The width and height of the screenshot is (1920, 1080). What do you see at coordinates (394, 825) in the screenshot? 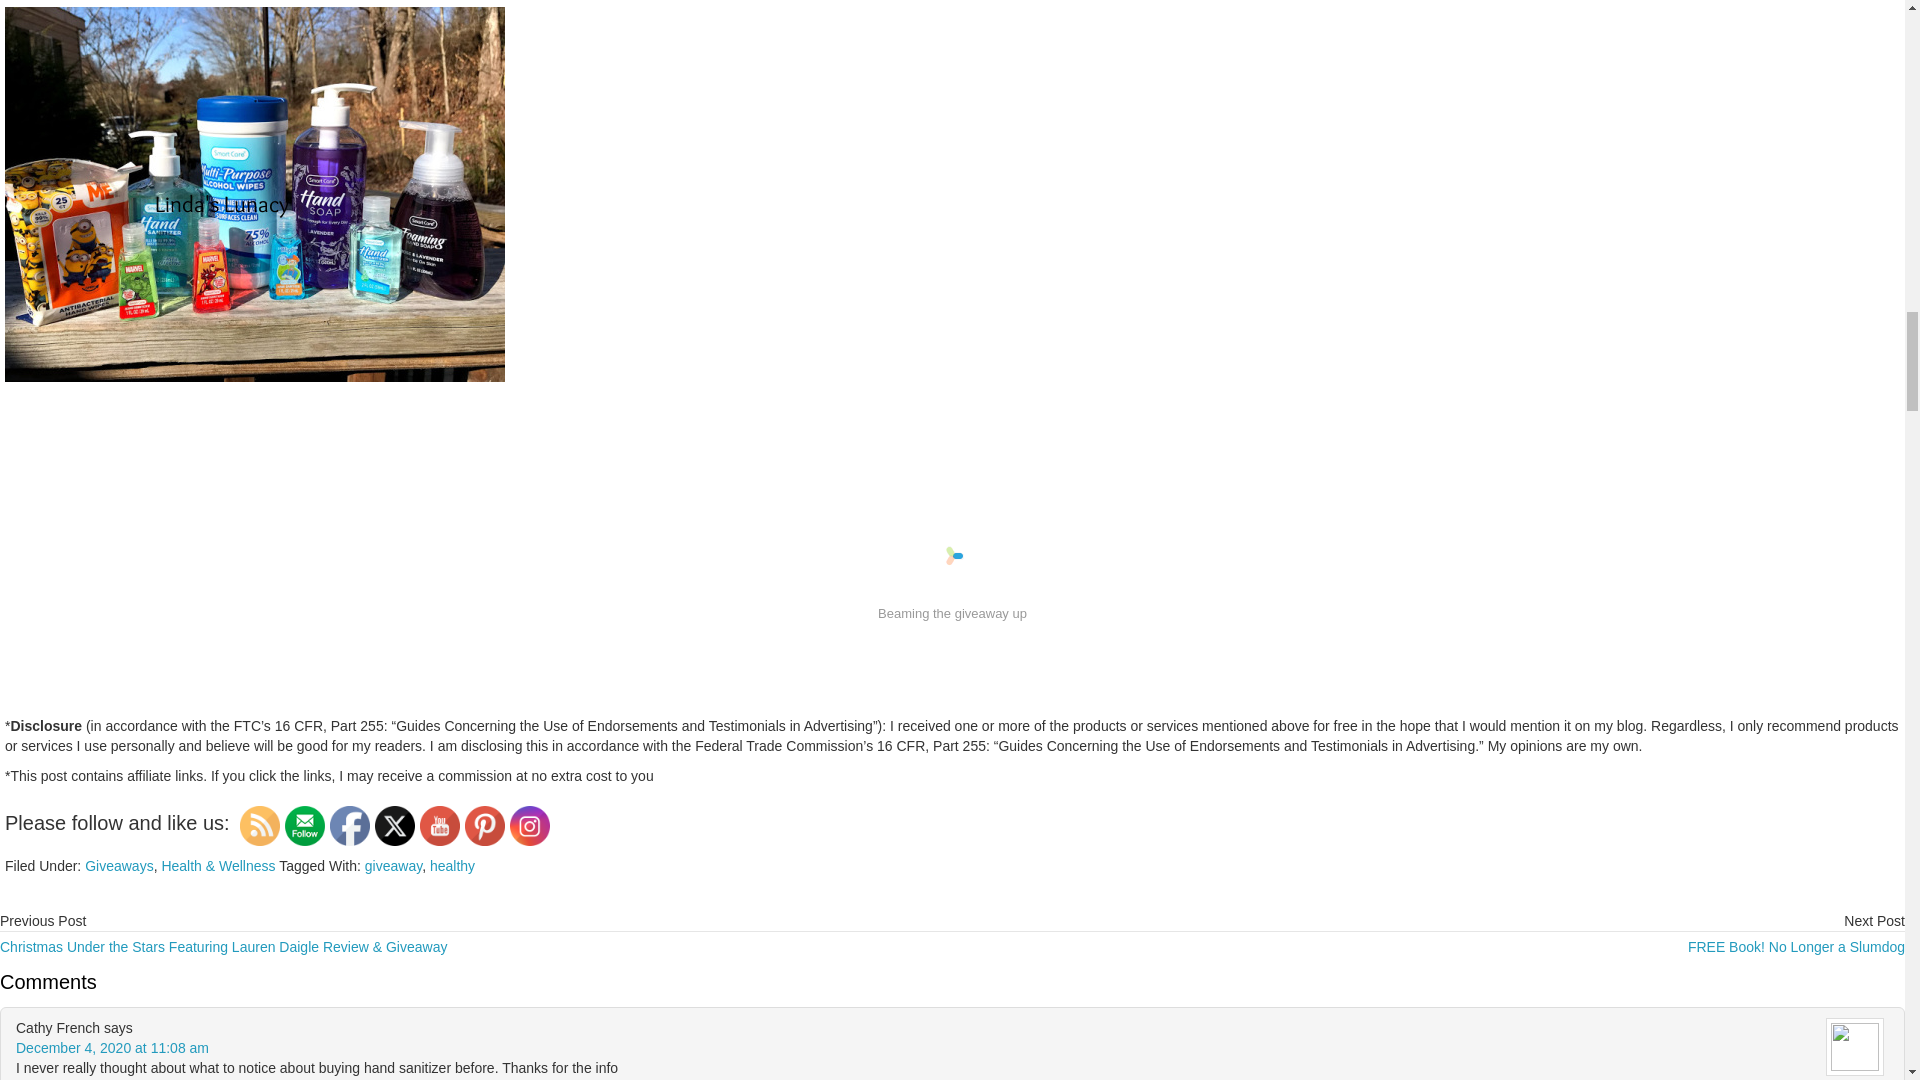
I see `Twitter` at bounding box center [394, 825].